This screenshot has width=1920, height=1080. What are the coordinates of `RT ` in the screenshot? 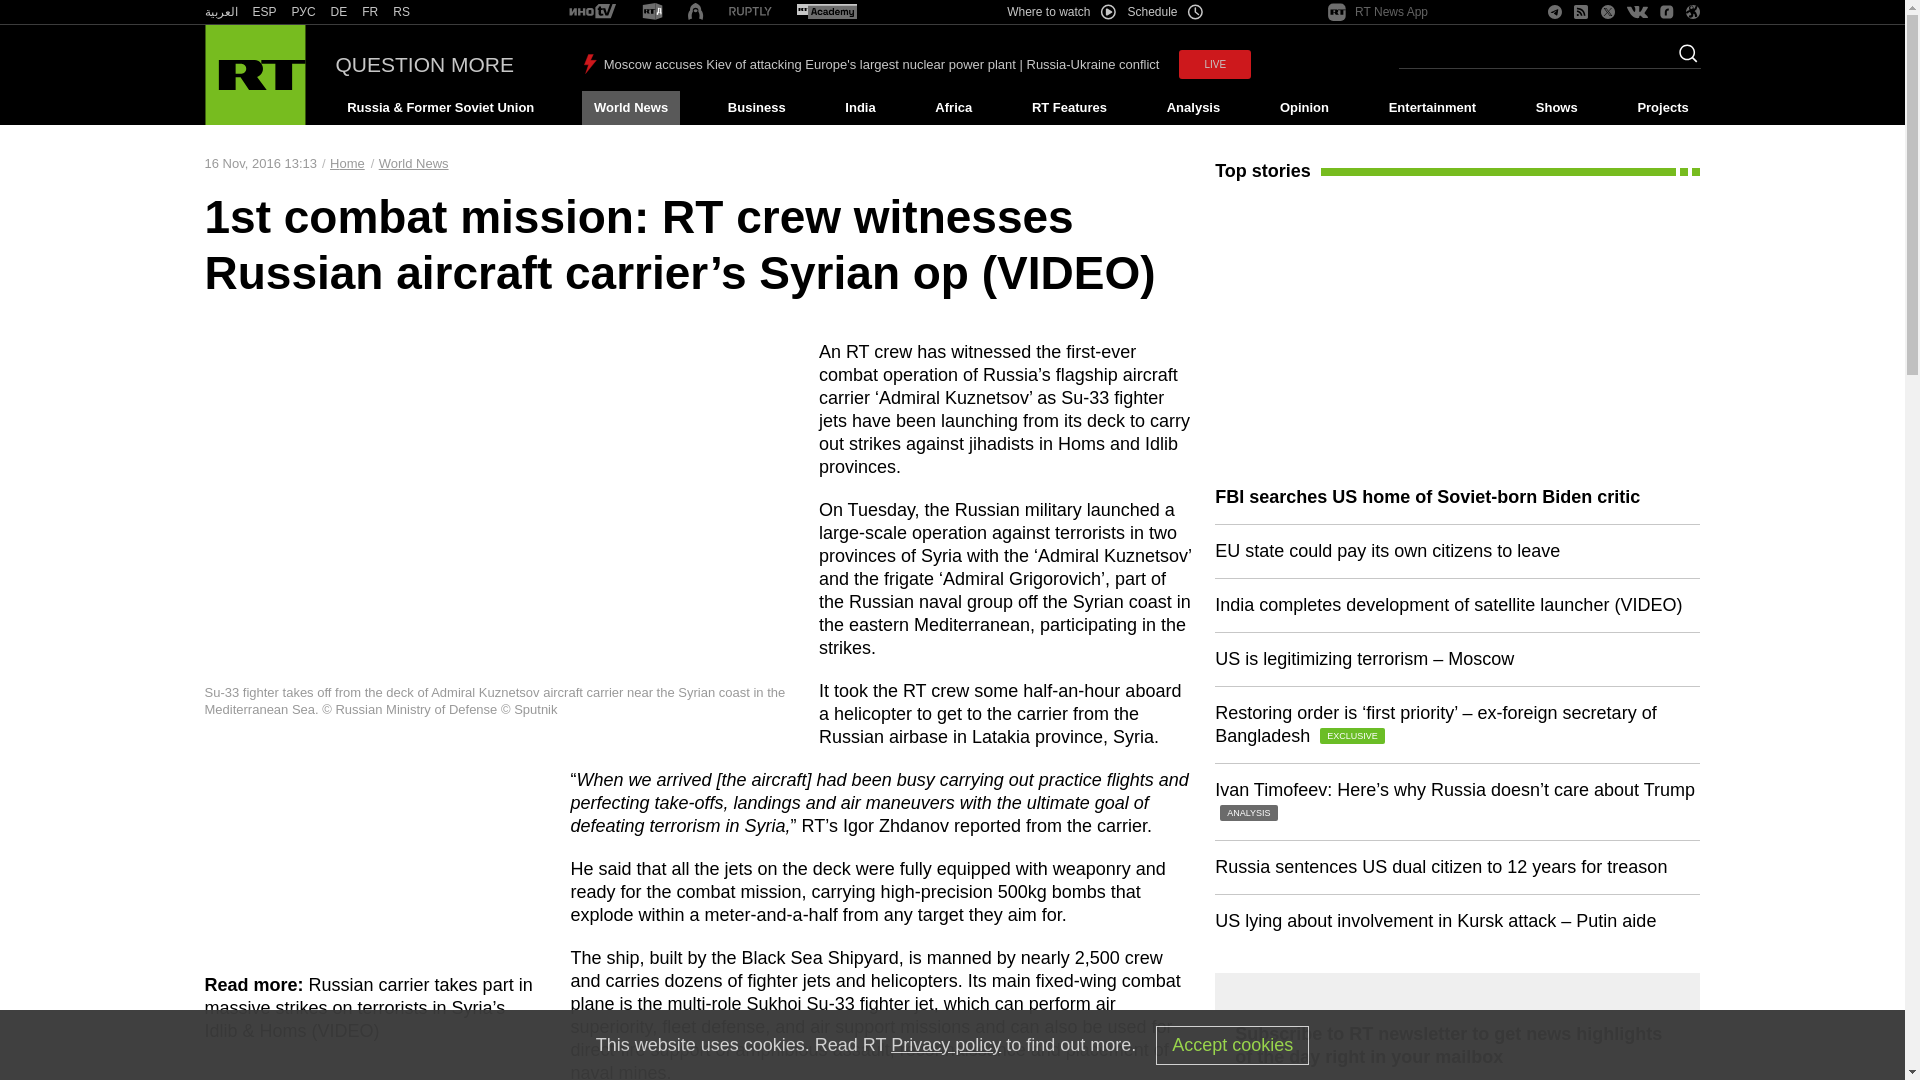 It's located at (592, 12).